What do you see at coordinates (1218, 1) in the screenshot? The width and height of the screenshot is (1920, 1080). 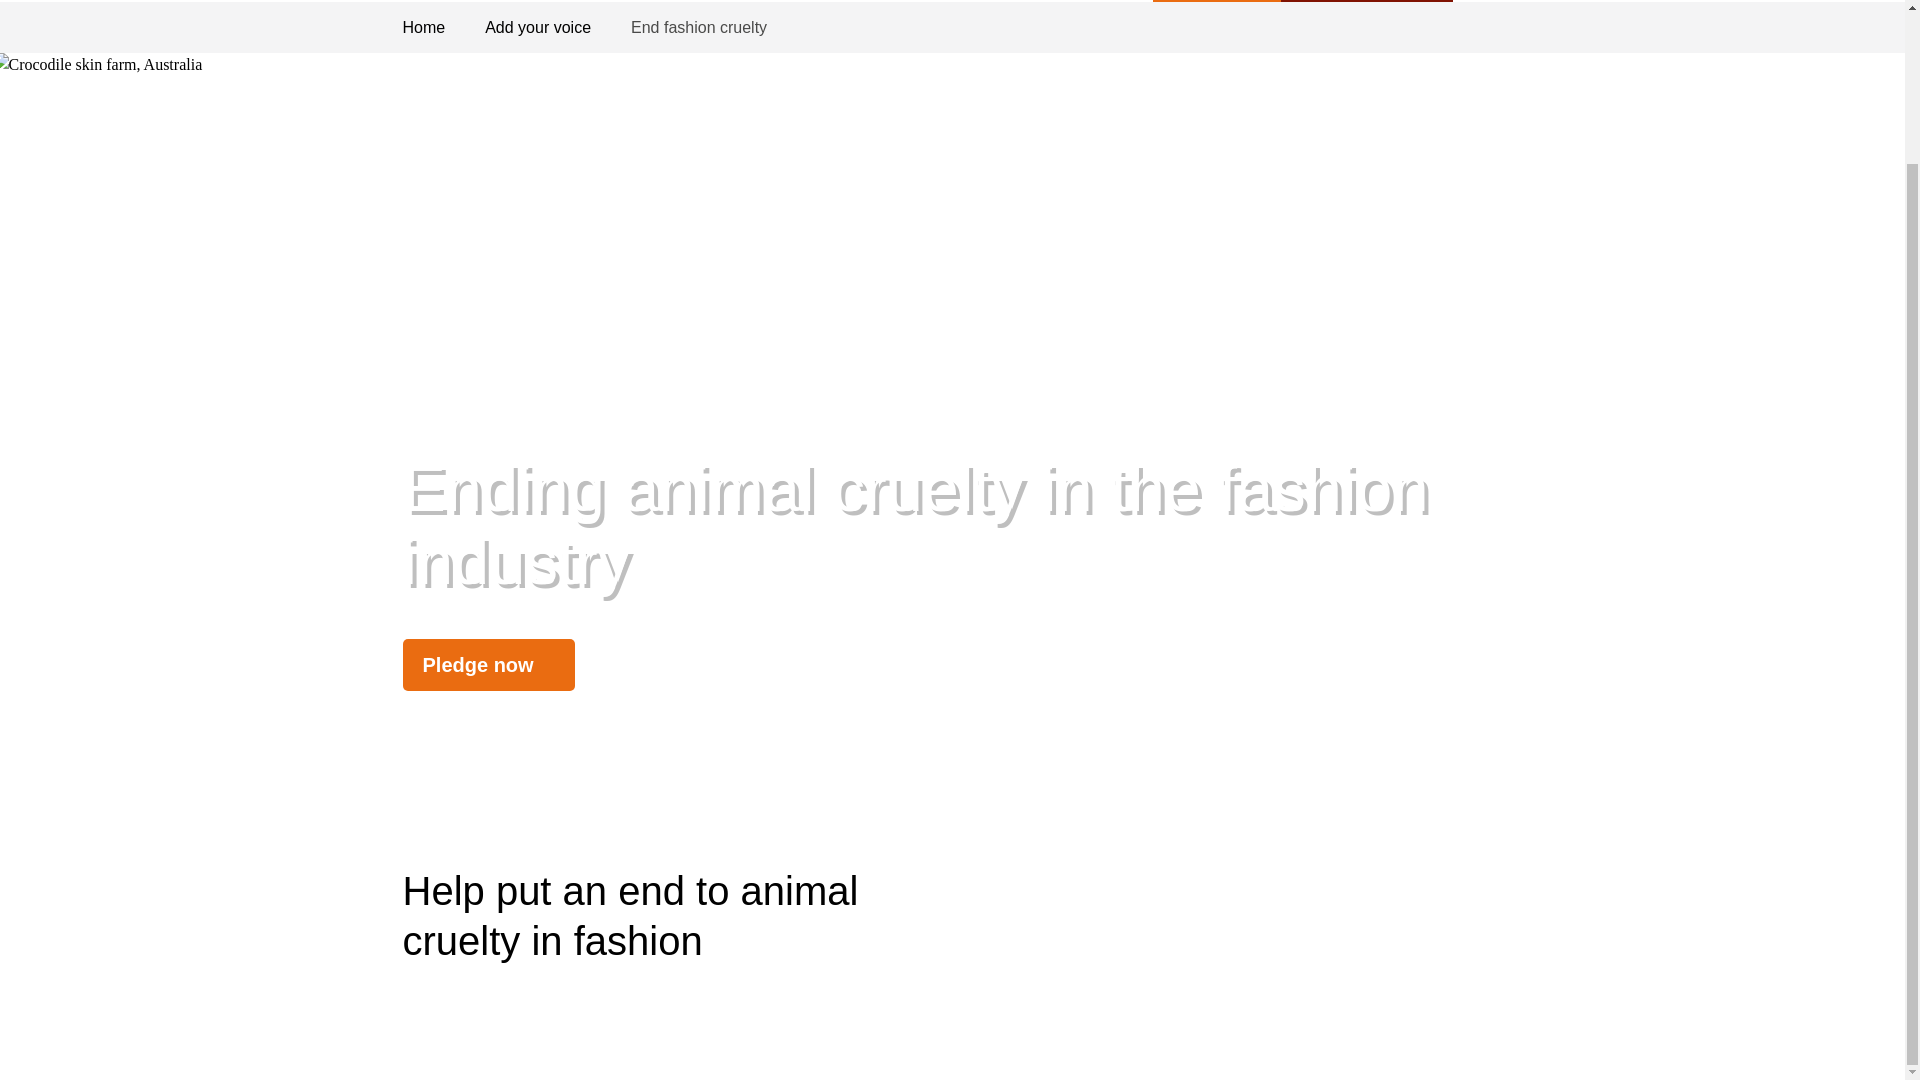 I see `Donate once` at bounding box center [1218, 1].